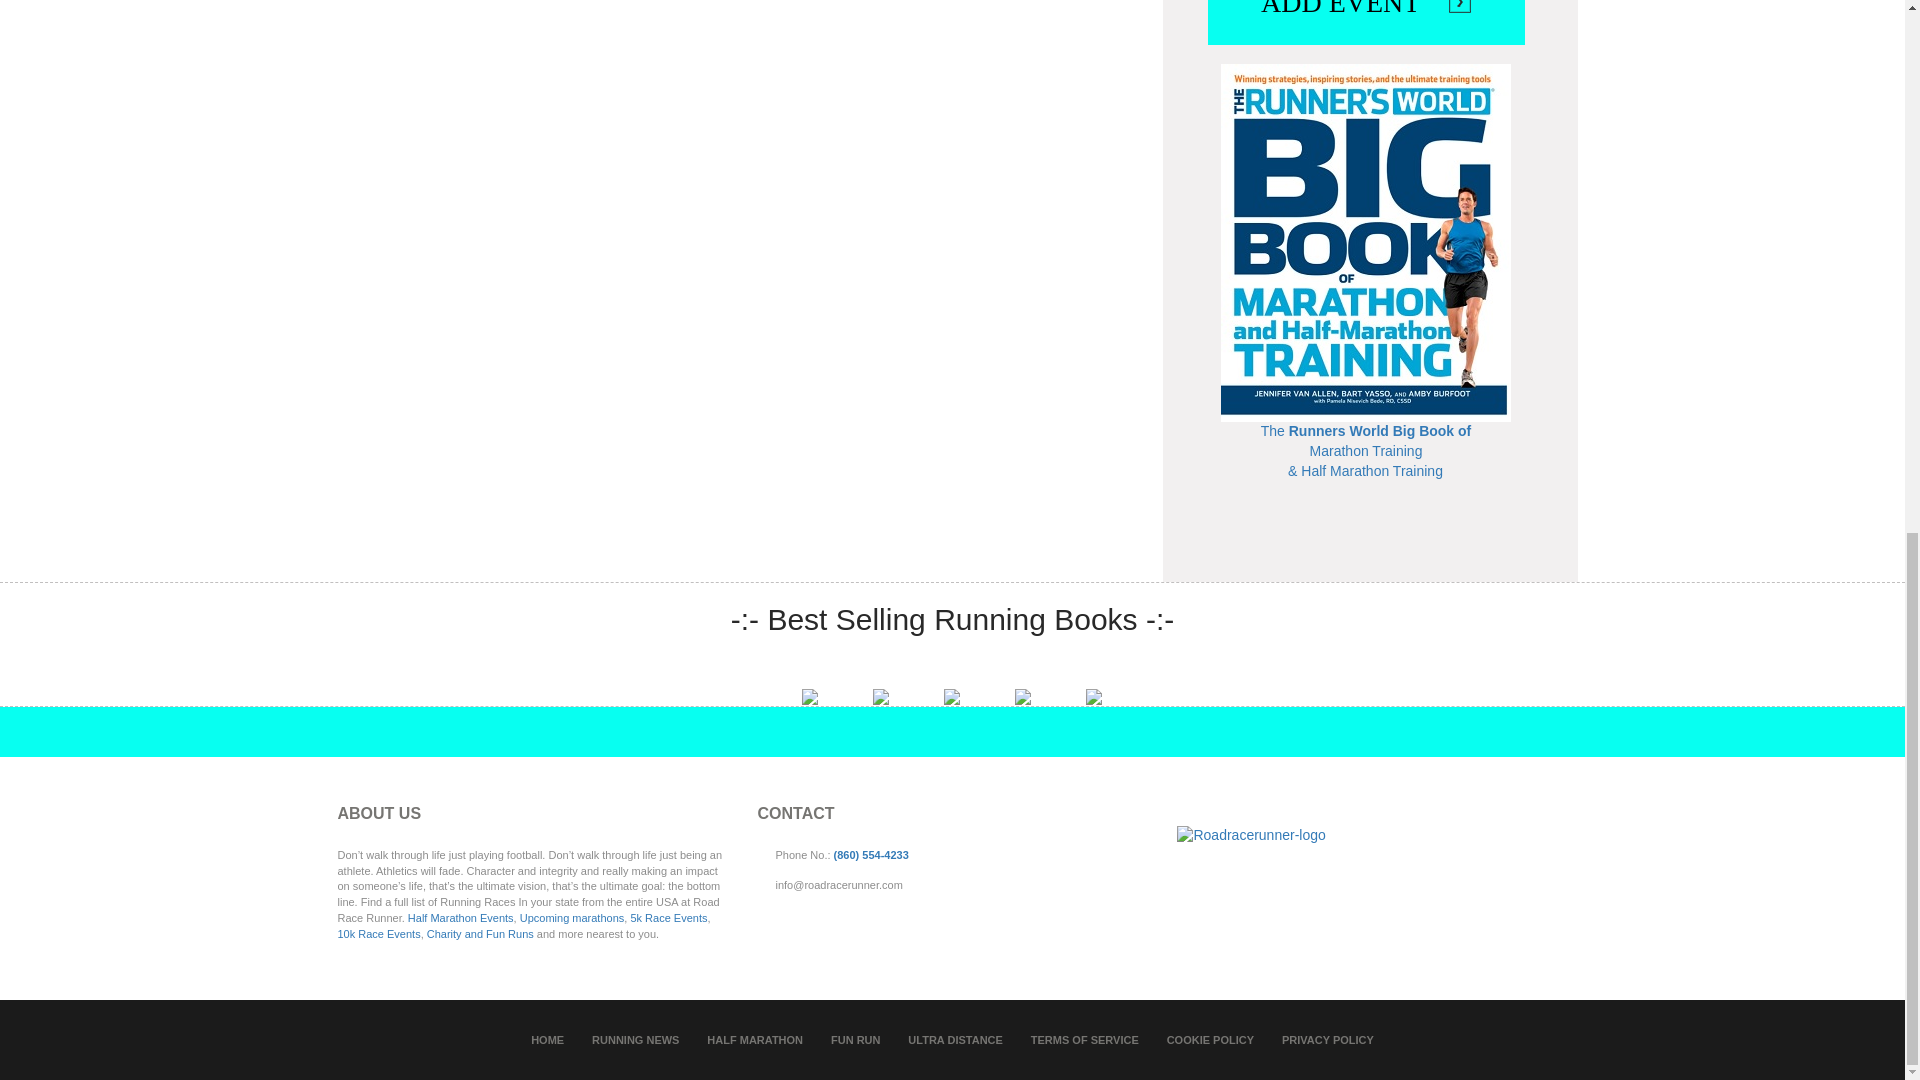 This screenshot has width=1920, height=1080. What do you see at coordinates (378, 932) in the screenshot?
I see `10k Race Events` at bounding box center [378, 932].